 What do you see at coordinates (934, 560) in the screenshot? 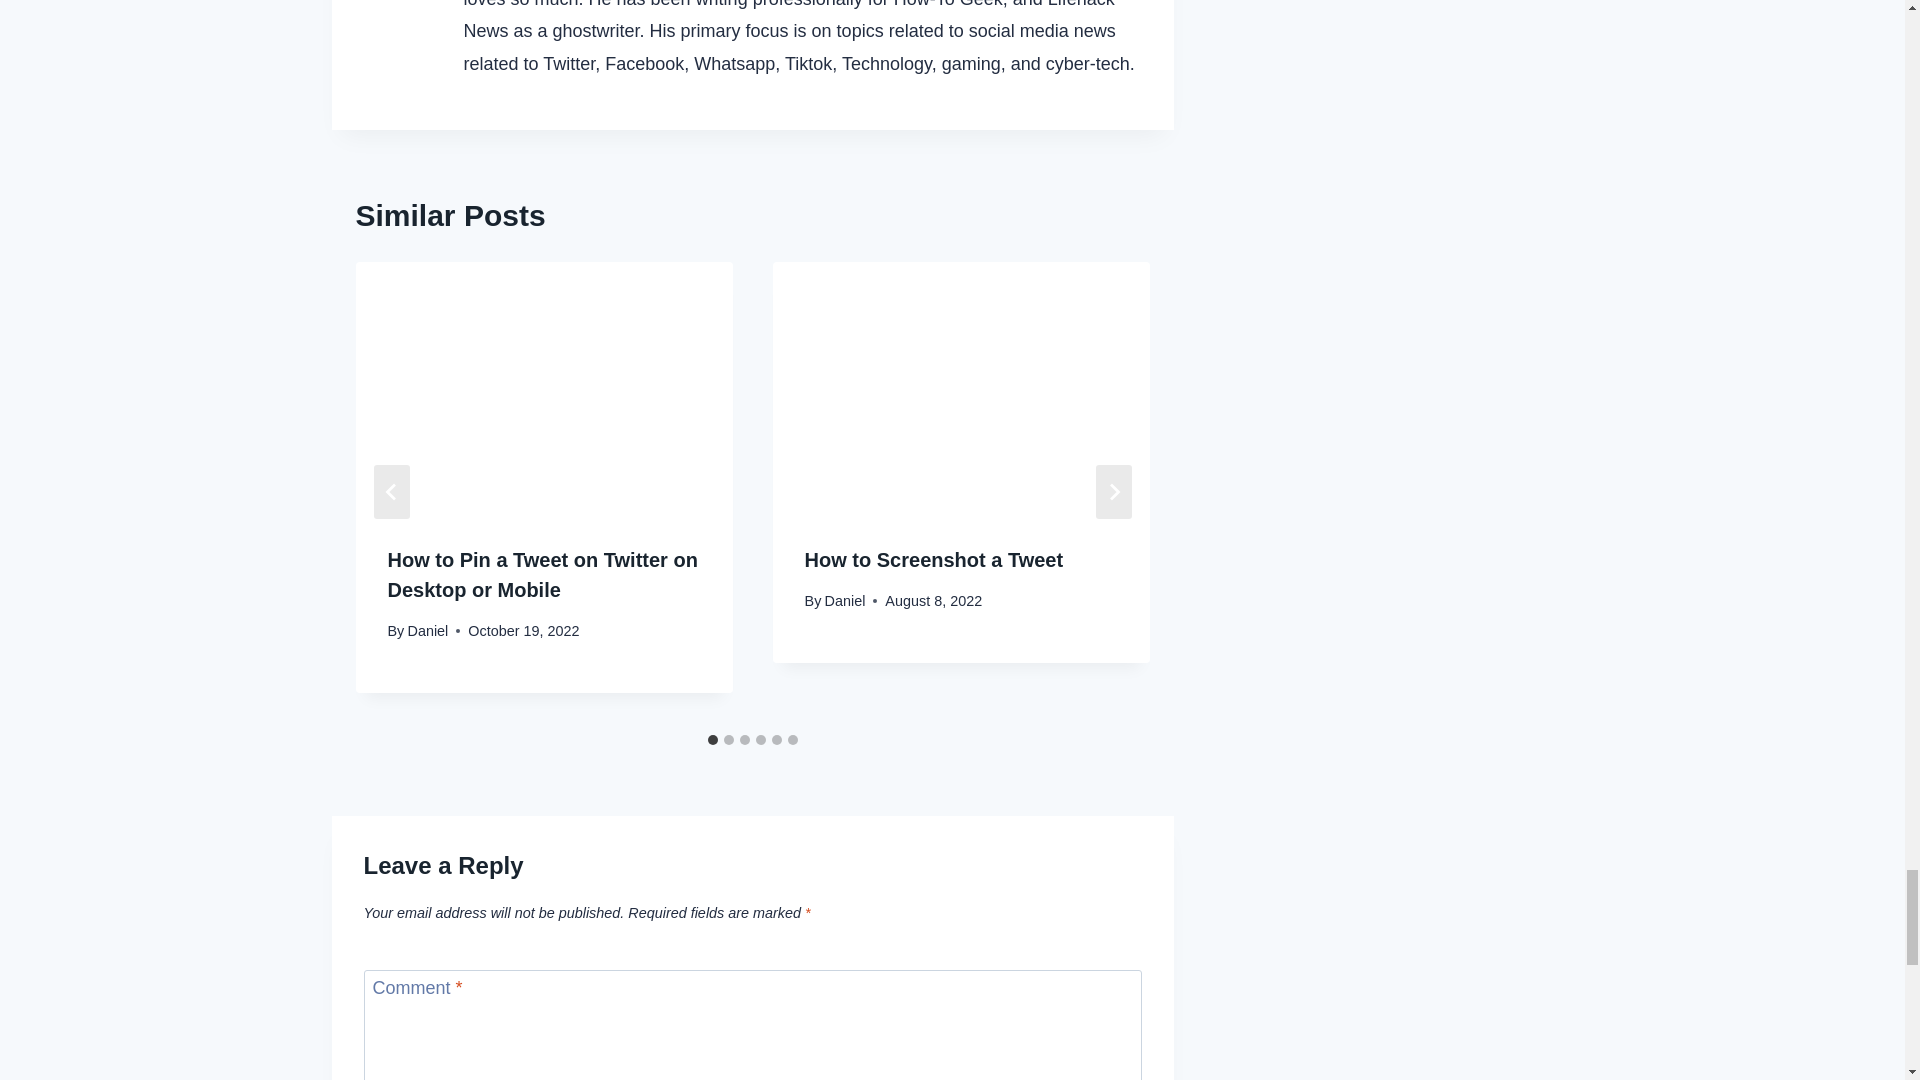
I see `How to Screenshot a Tweet` at bounding box center [934, 560].